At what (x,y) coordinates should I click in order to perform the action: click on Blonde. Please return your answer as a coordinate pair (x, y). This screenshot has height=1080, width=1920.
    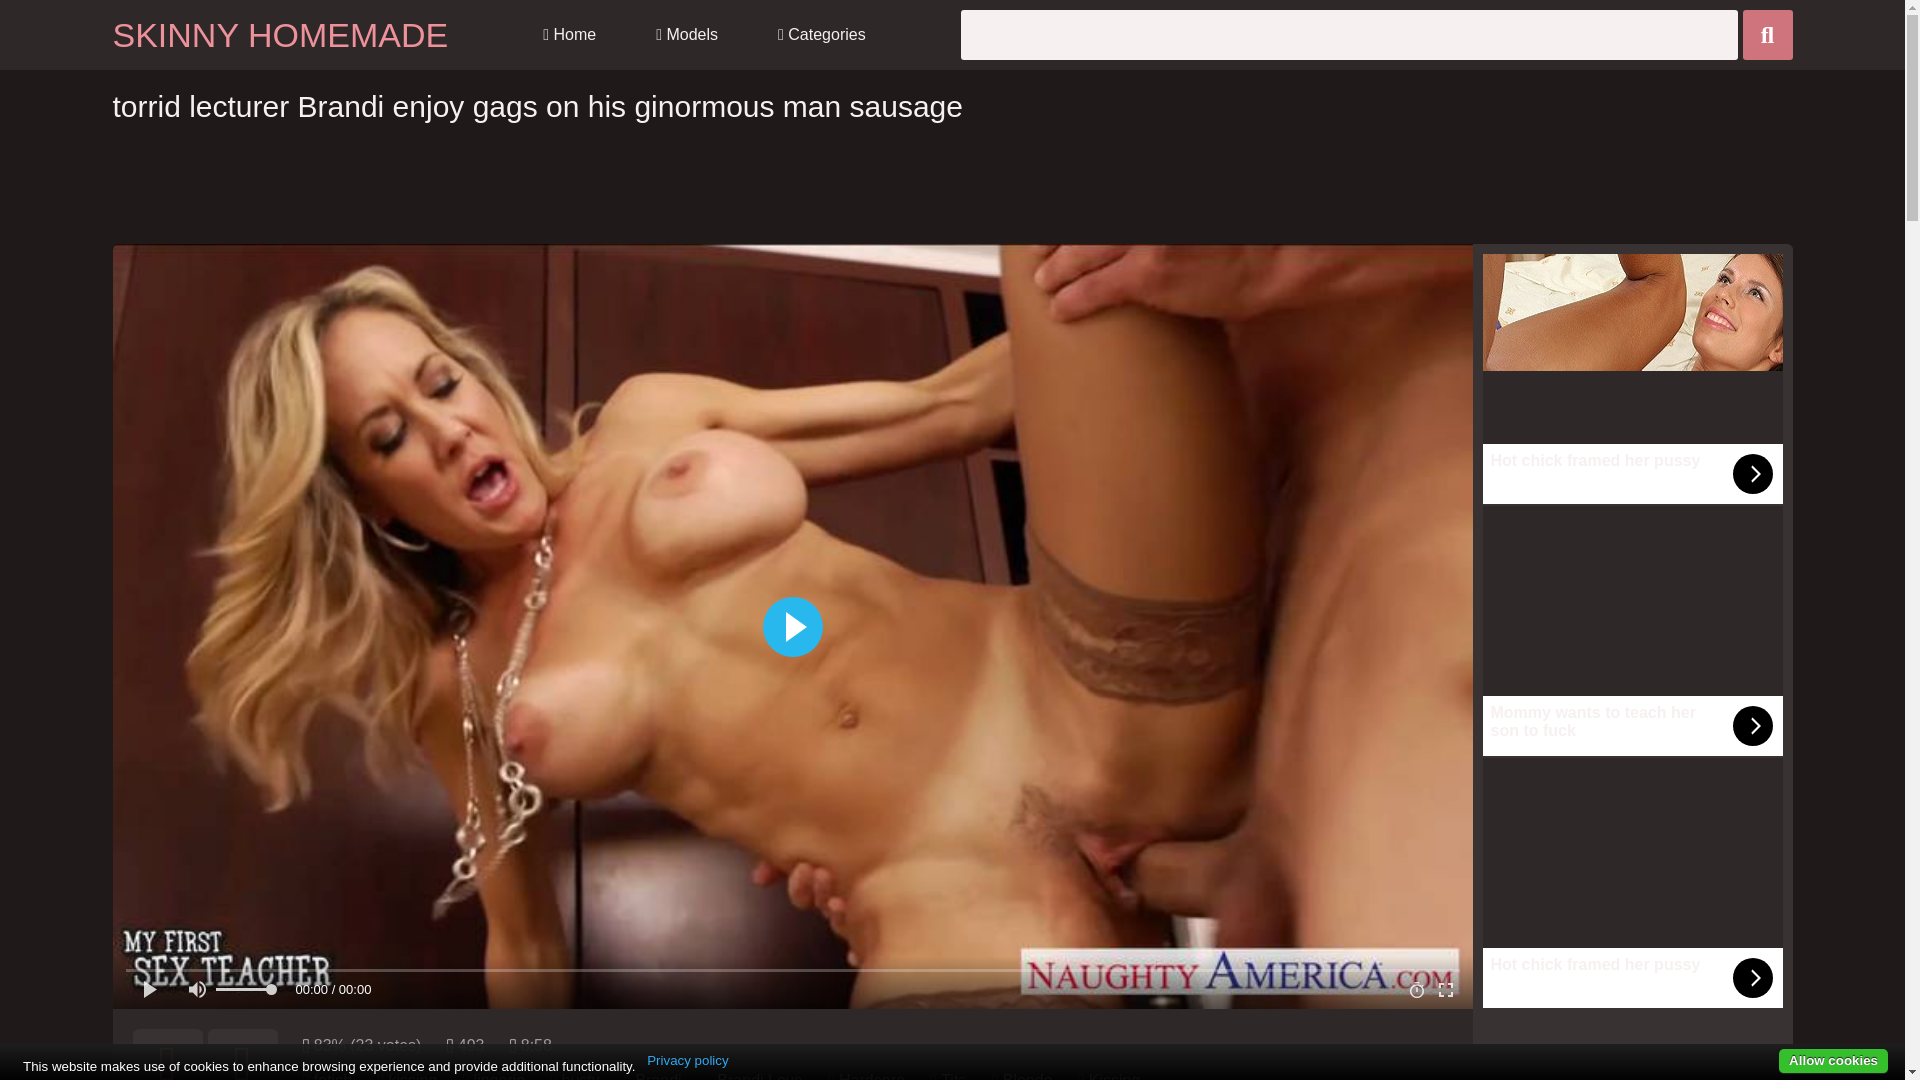
    Looking at the image, I should click on (1027, 1076).